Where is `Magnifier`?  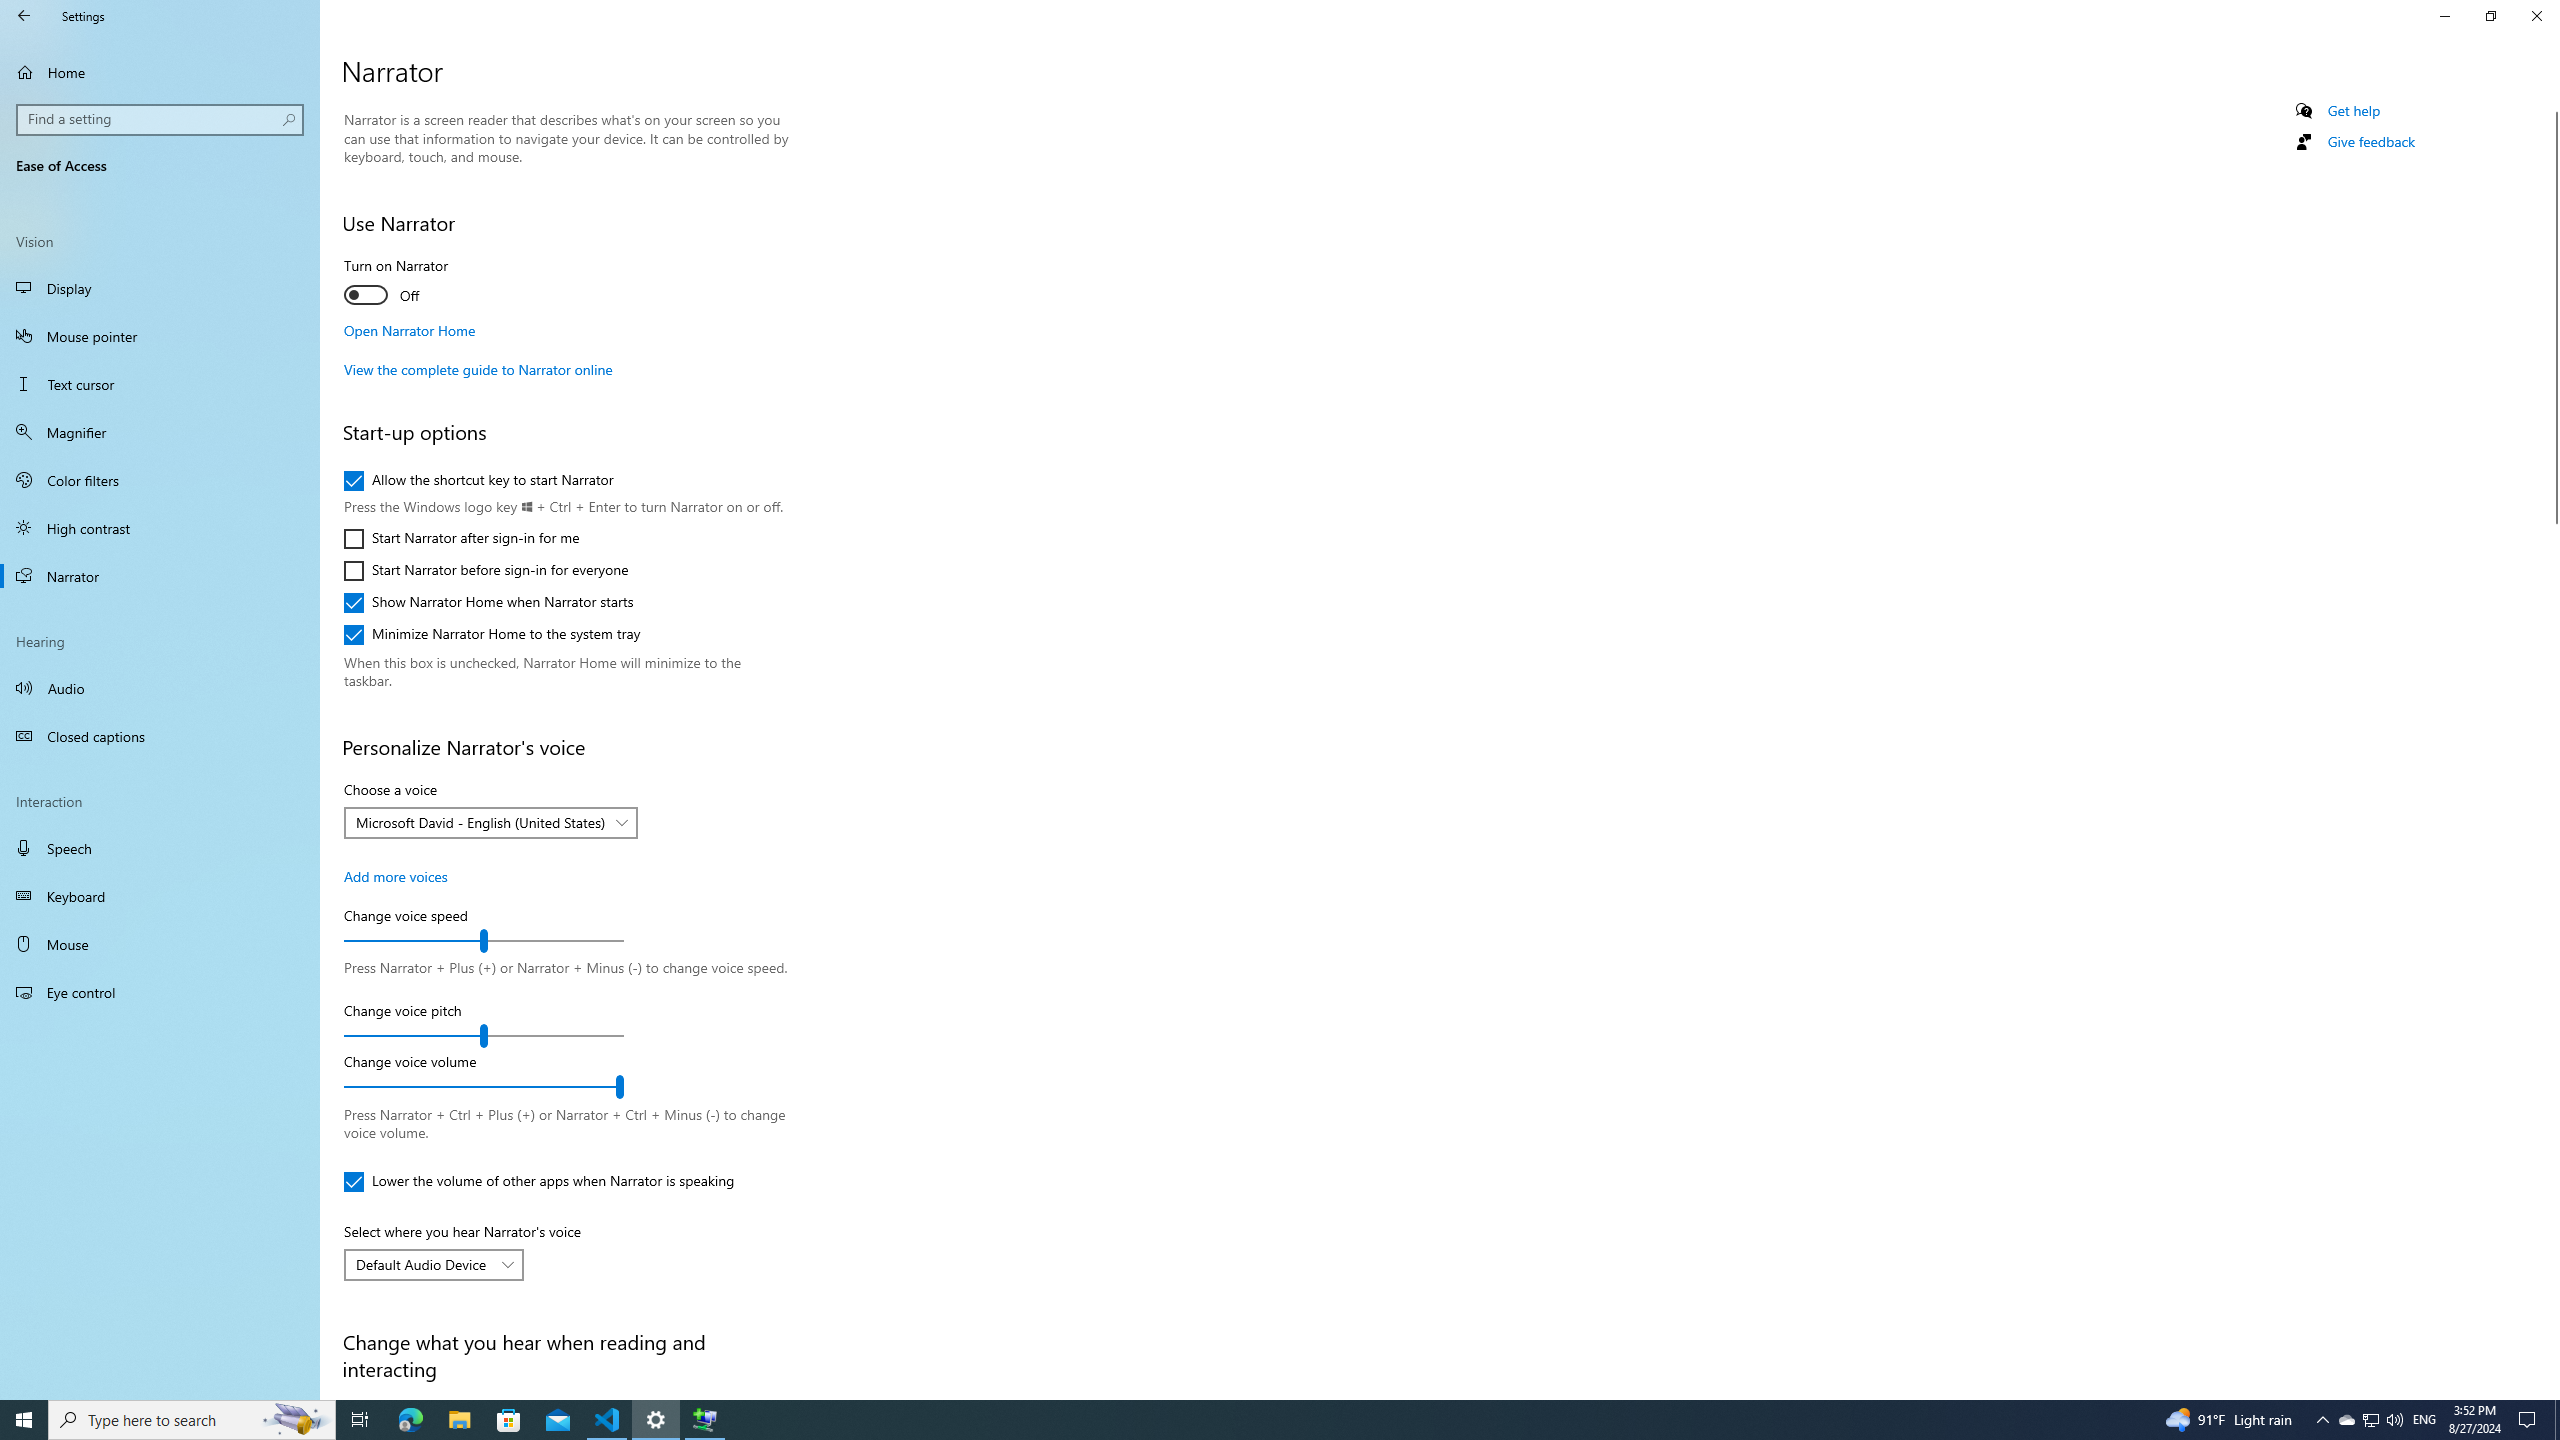
Magnifier is located at coordinates (160, 432).